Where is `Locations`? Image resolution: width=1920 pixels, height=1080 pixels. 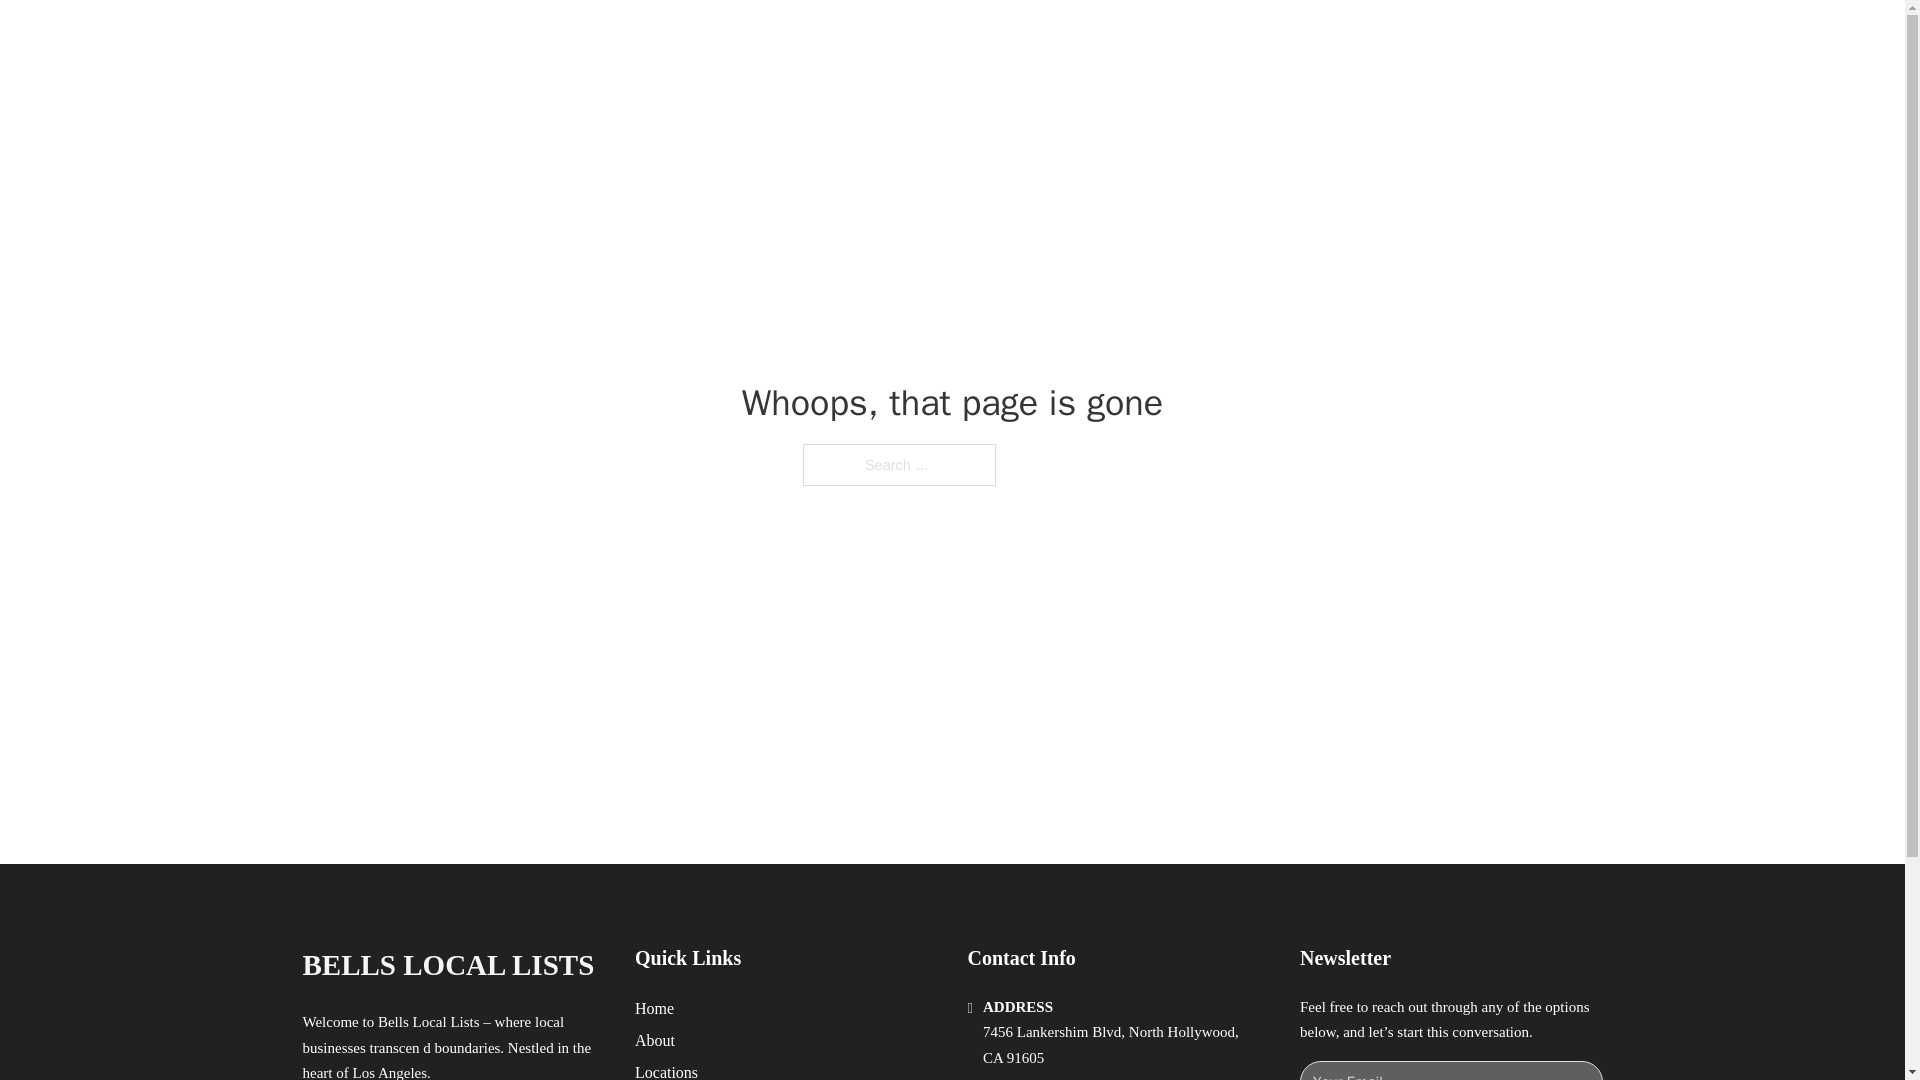 Locations is located at coordinates (666, 1070).